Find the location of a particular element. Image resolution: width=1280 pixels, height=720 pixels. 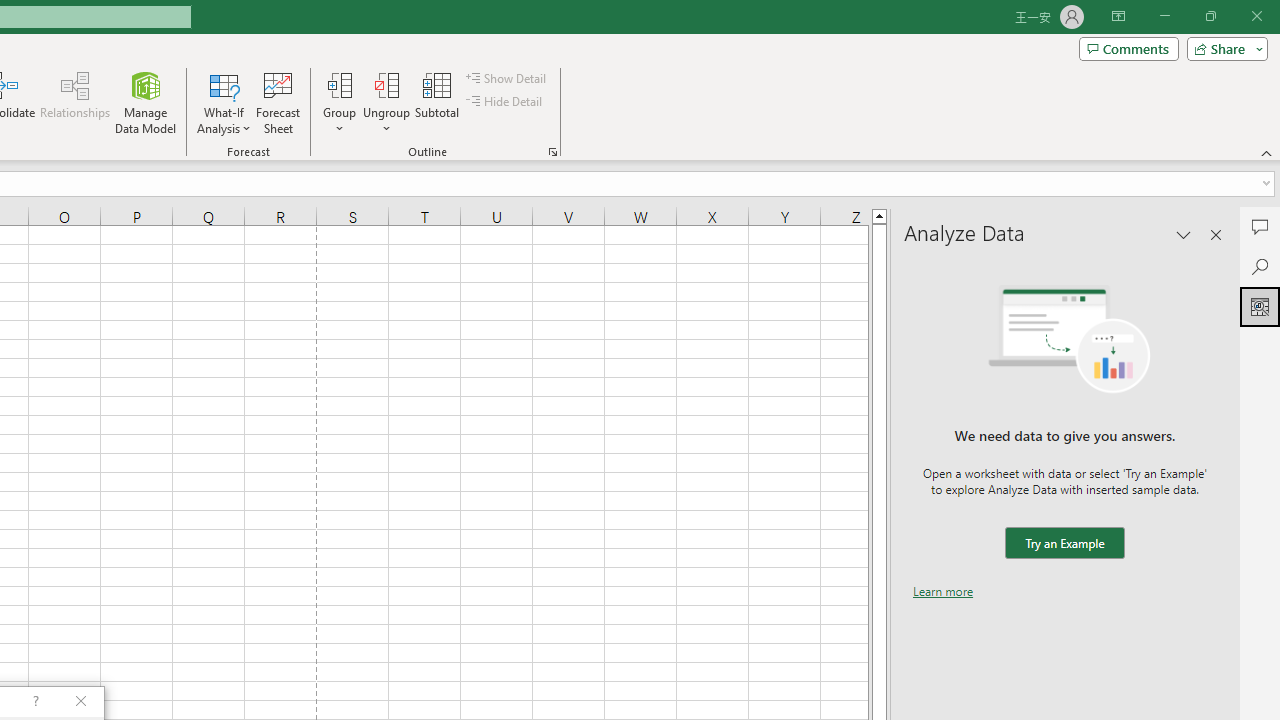

Relationships is located at coordinates (75, 102).